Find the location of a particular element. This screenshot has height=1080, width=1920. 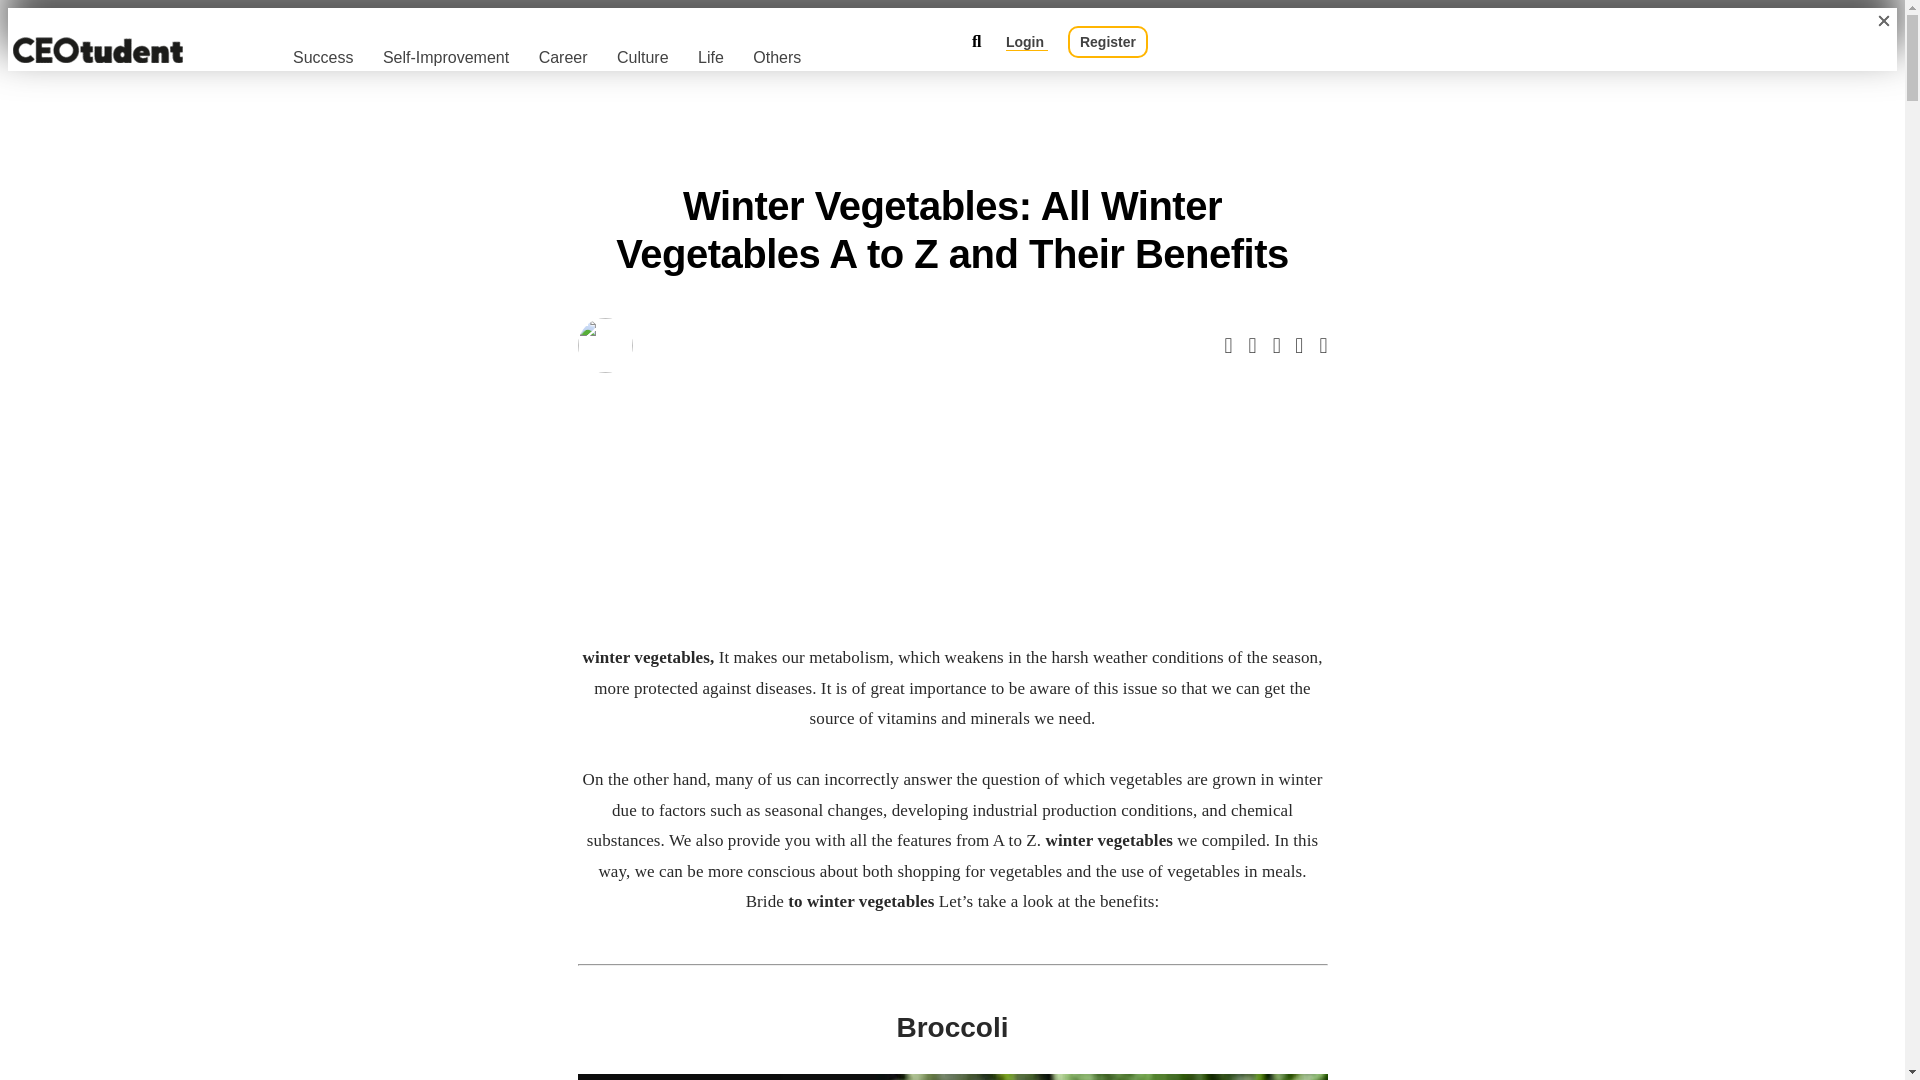

CEOtudent Logo is located at coordinates (98, 50).